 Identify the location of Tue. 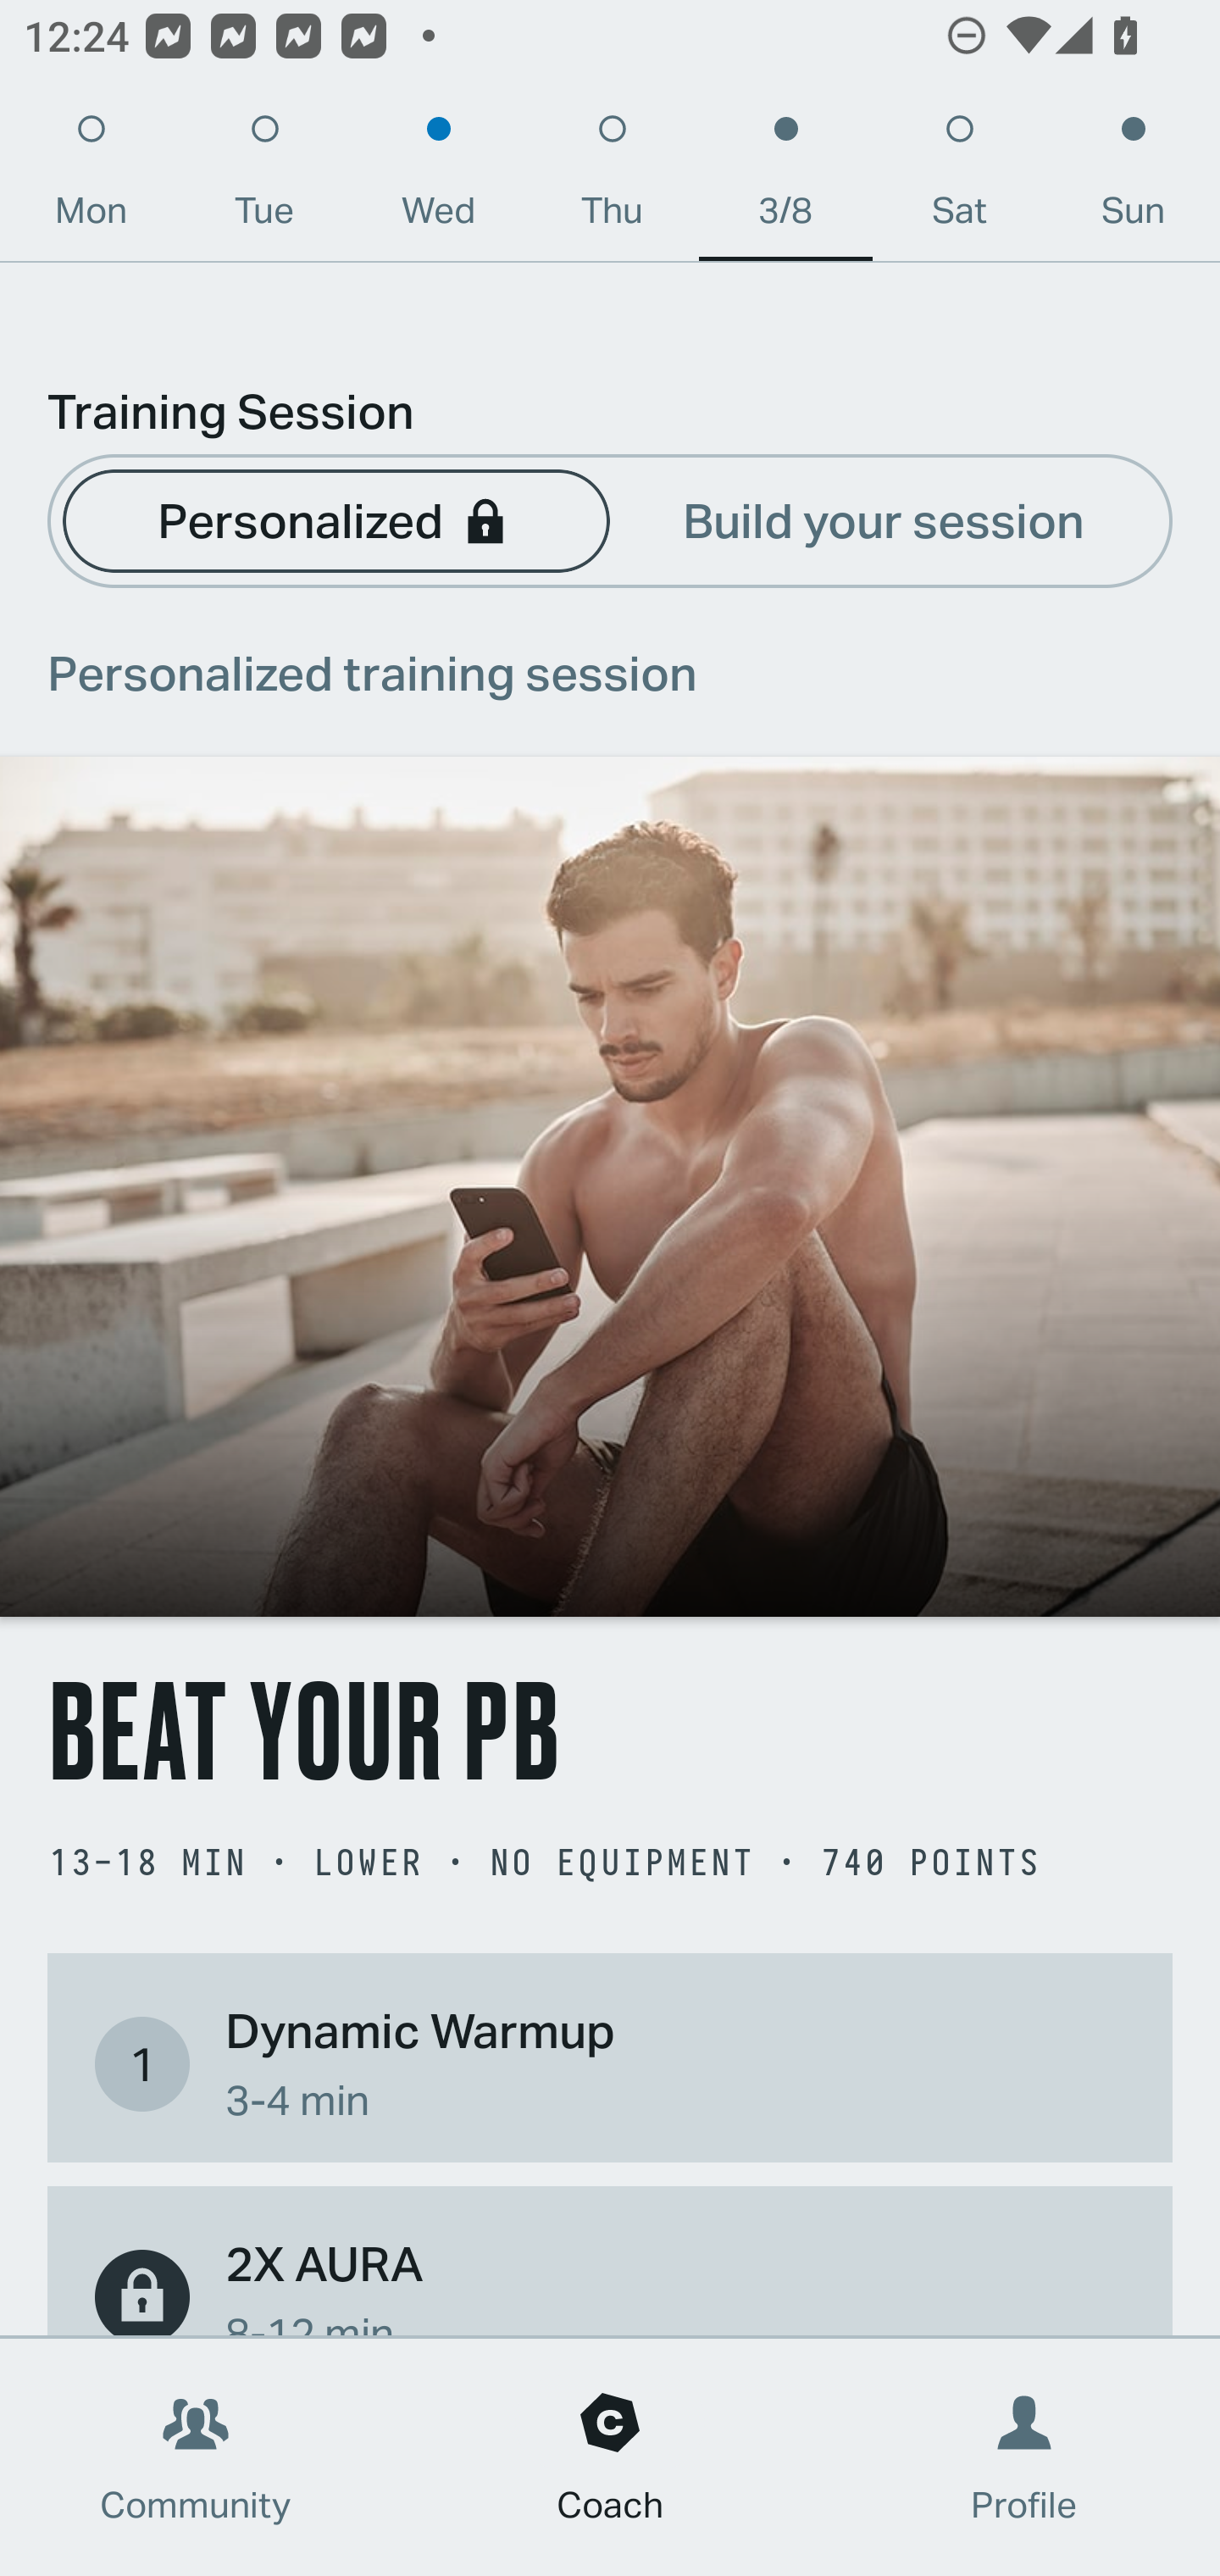
(264, 178).